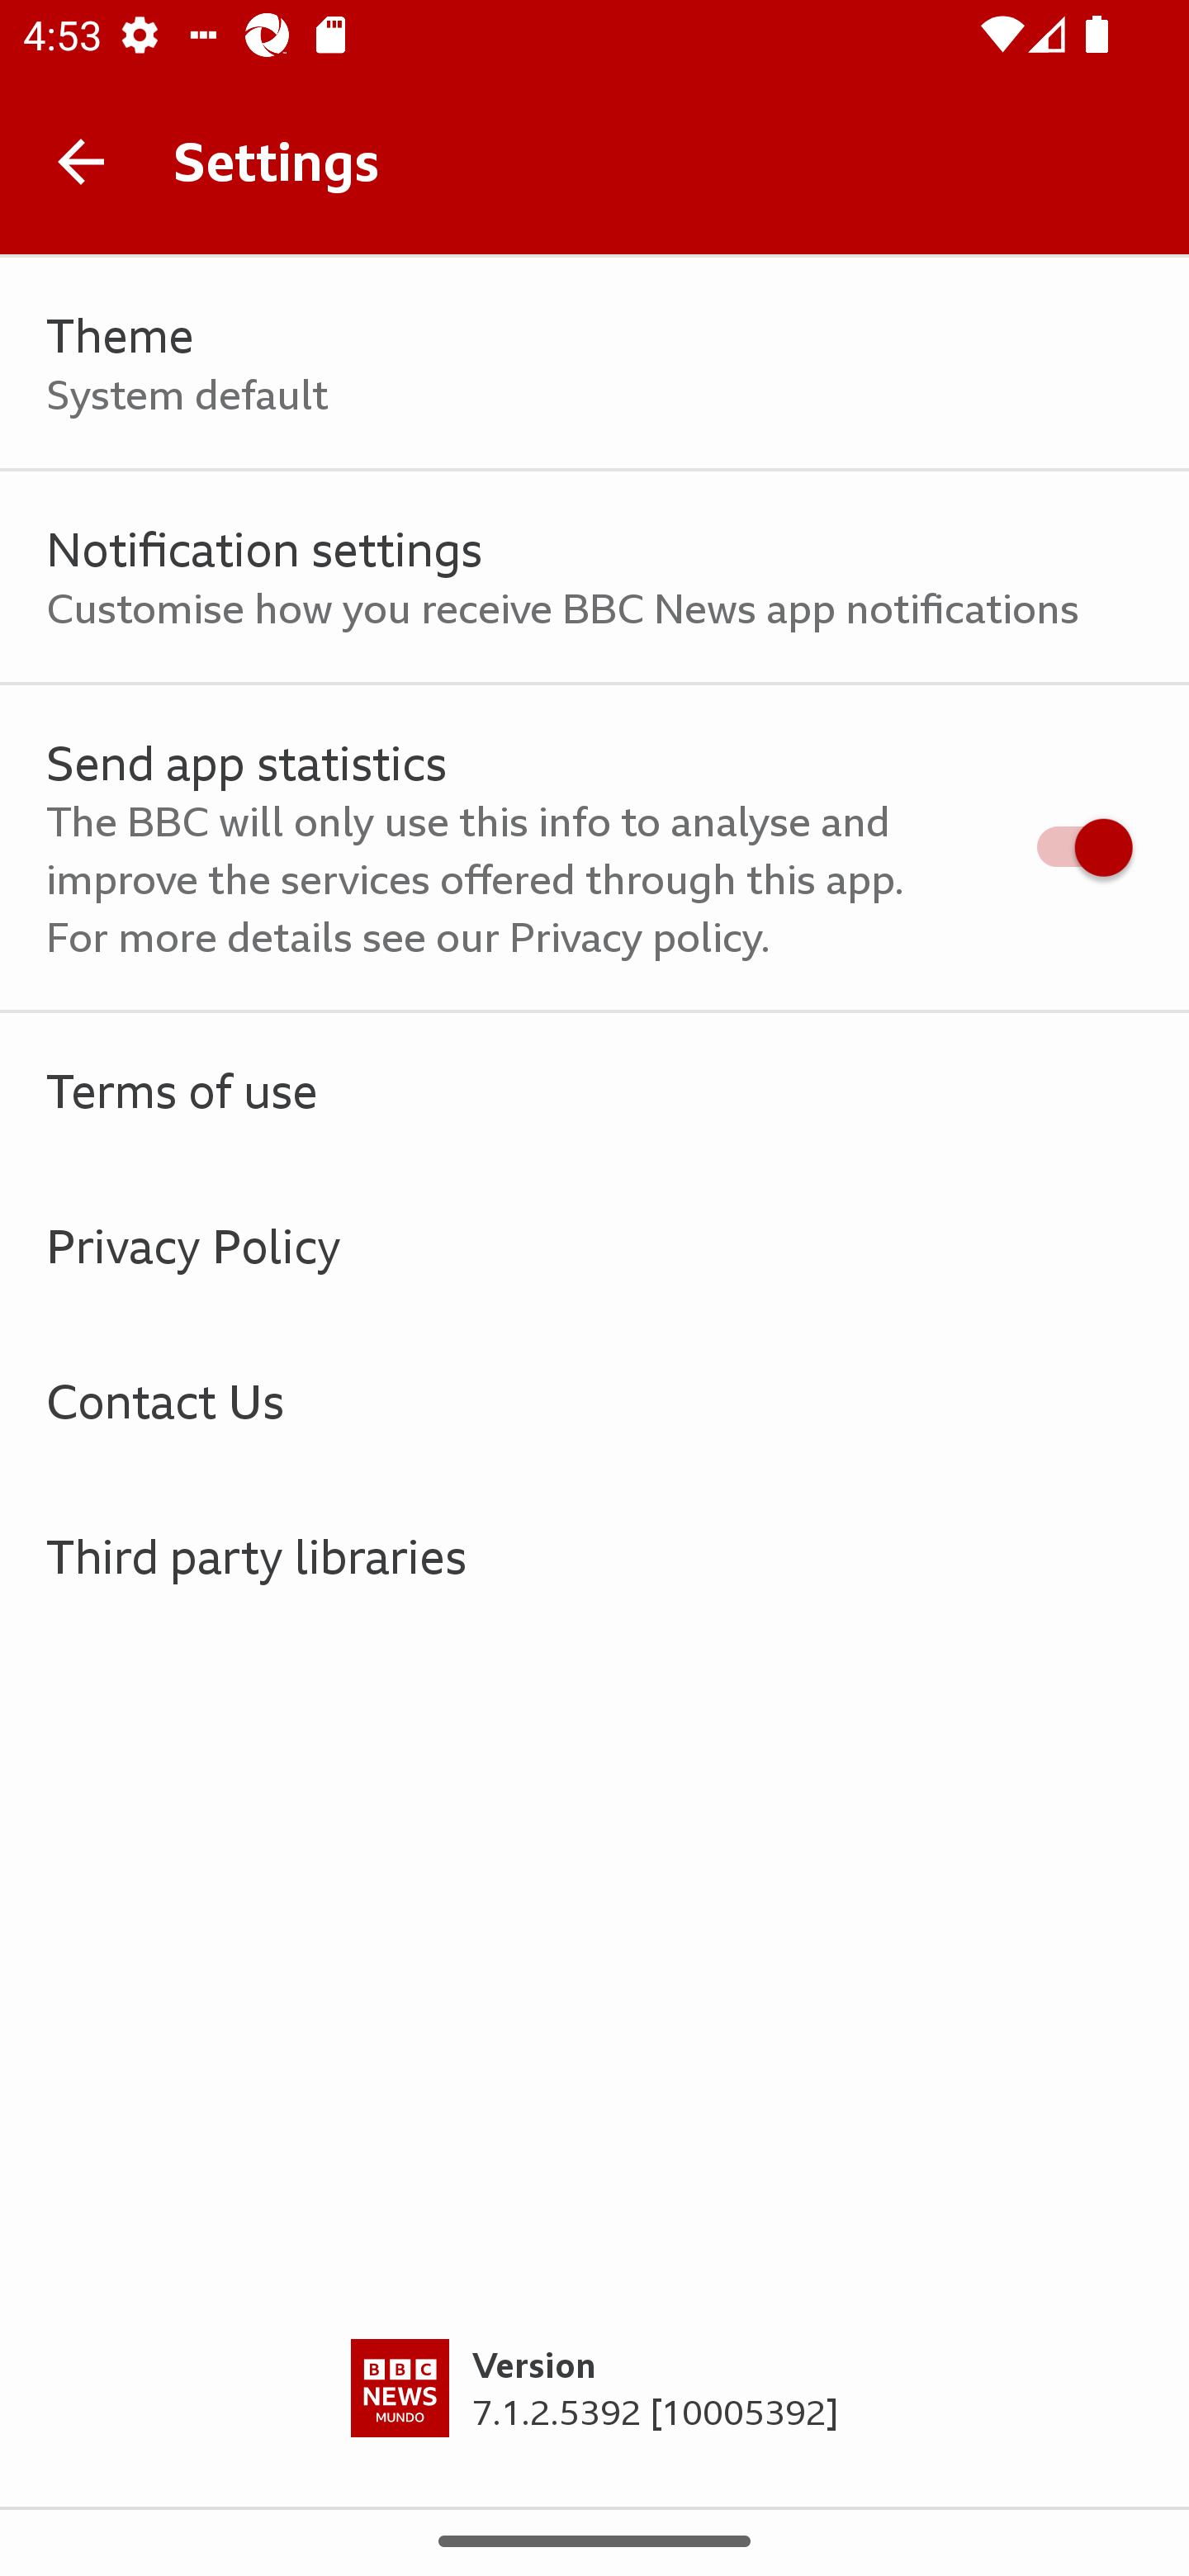  Describe the element at coordinates (594, 1091) in the screenshot. I see `Terms of use` at that location.